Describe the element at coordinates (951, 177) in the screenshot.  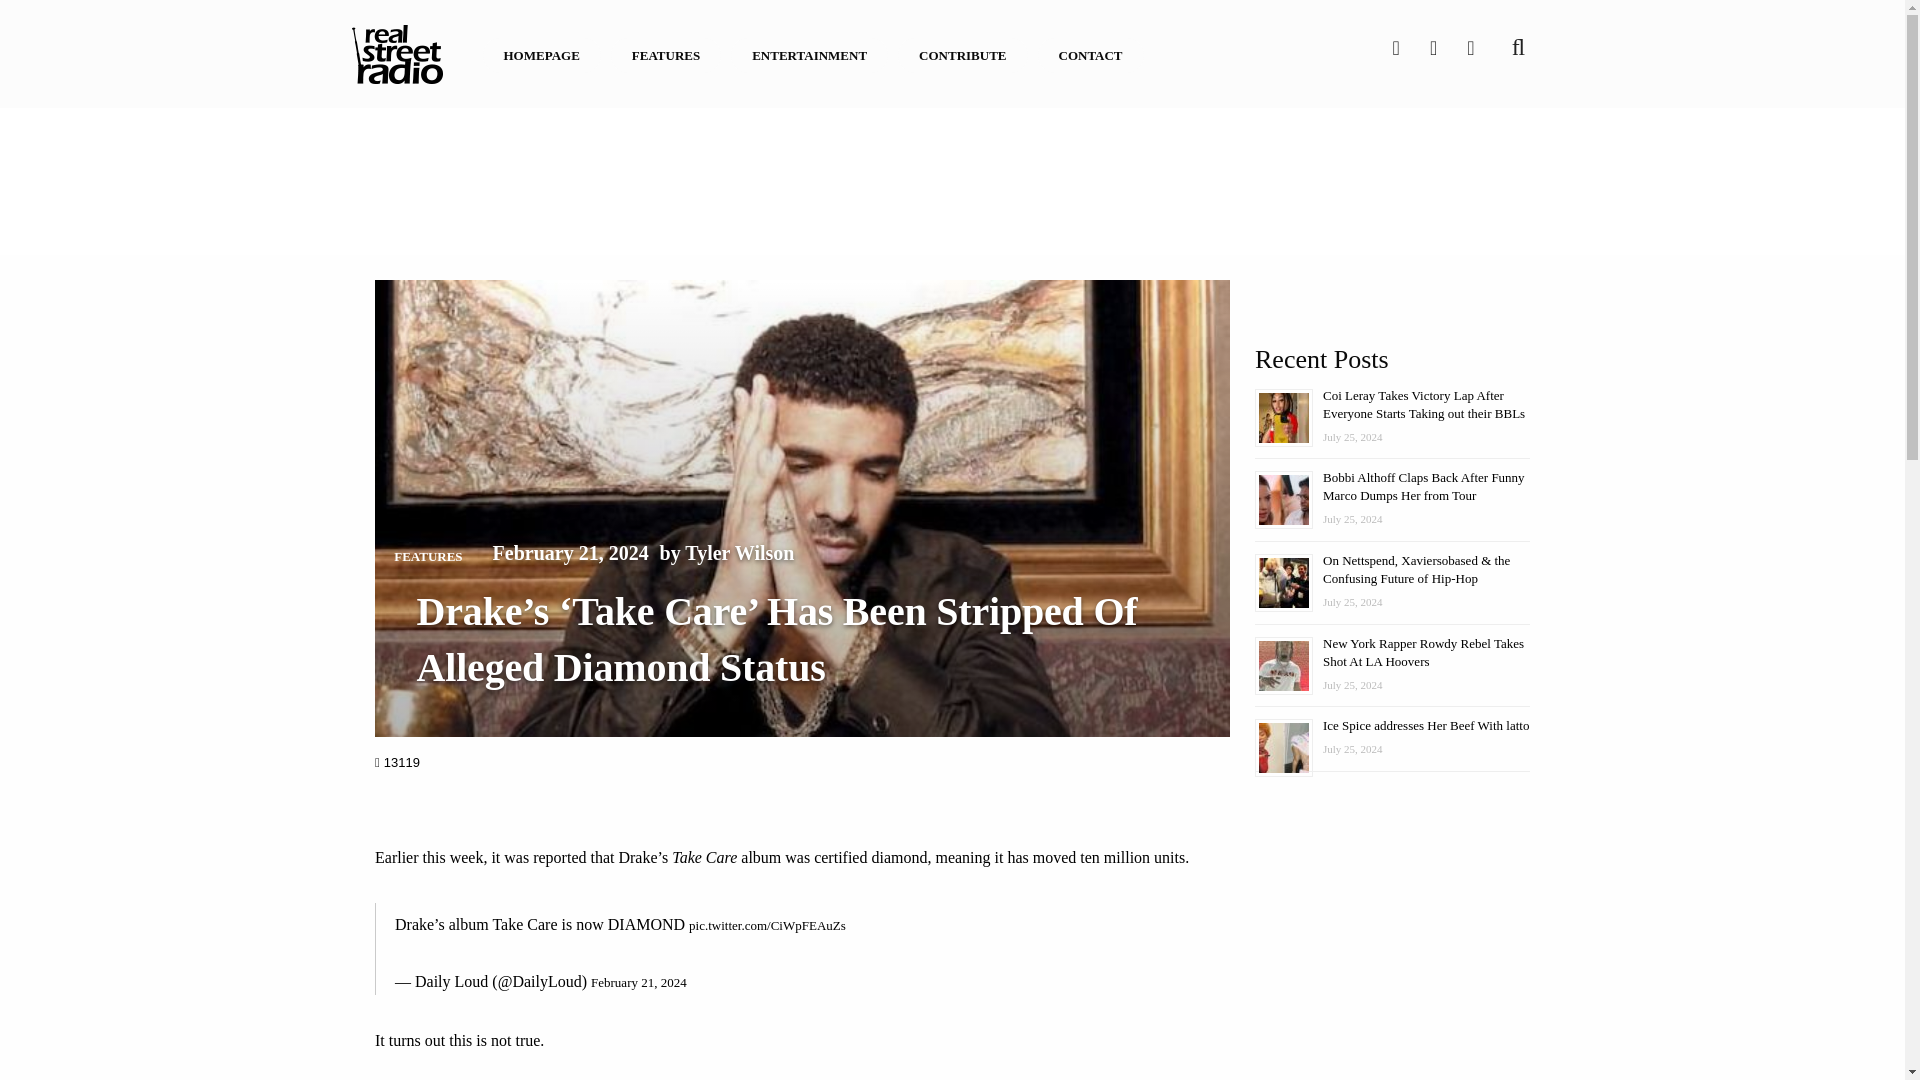
I see `Advertisement` at that location.